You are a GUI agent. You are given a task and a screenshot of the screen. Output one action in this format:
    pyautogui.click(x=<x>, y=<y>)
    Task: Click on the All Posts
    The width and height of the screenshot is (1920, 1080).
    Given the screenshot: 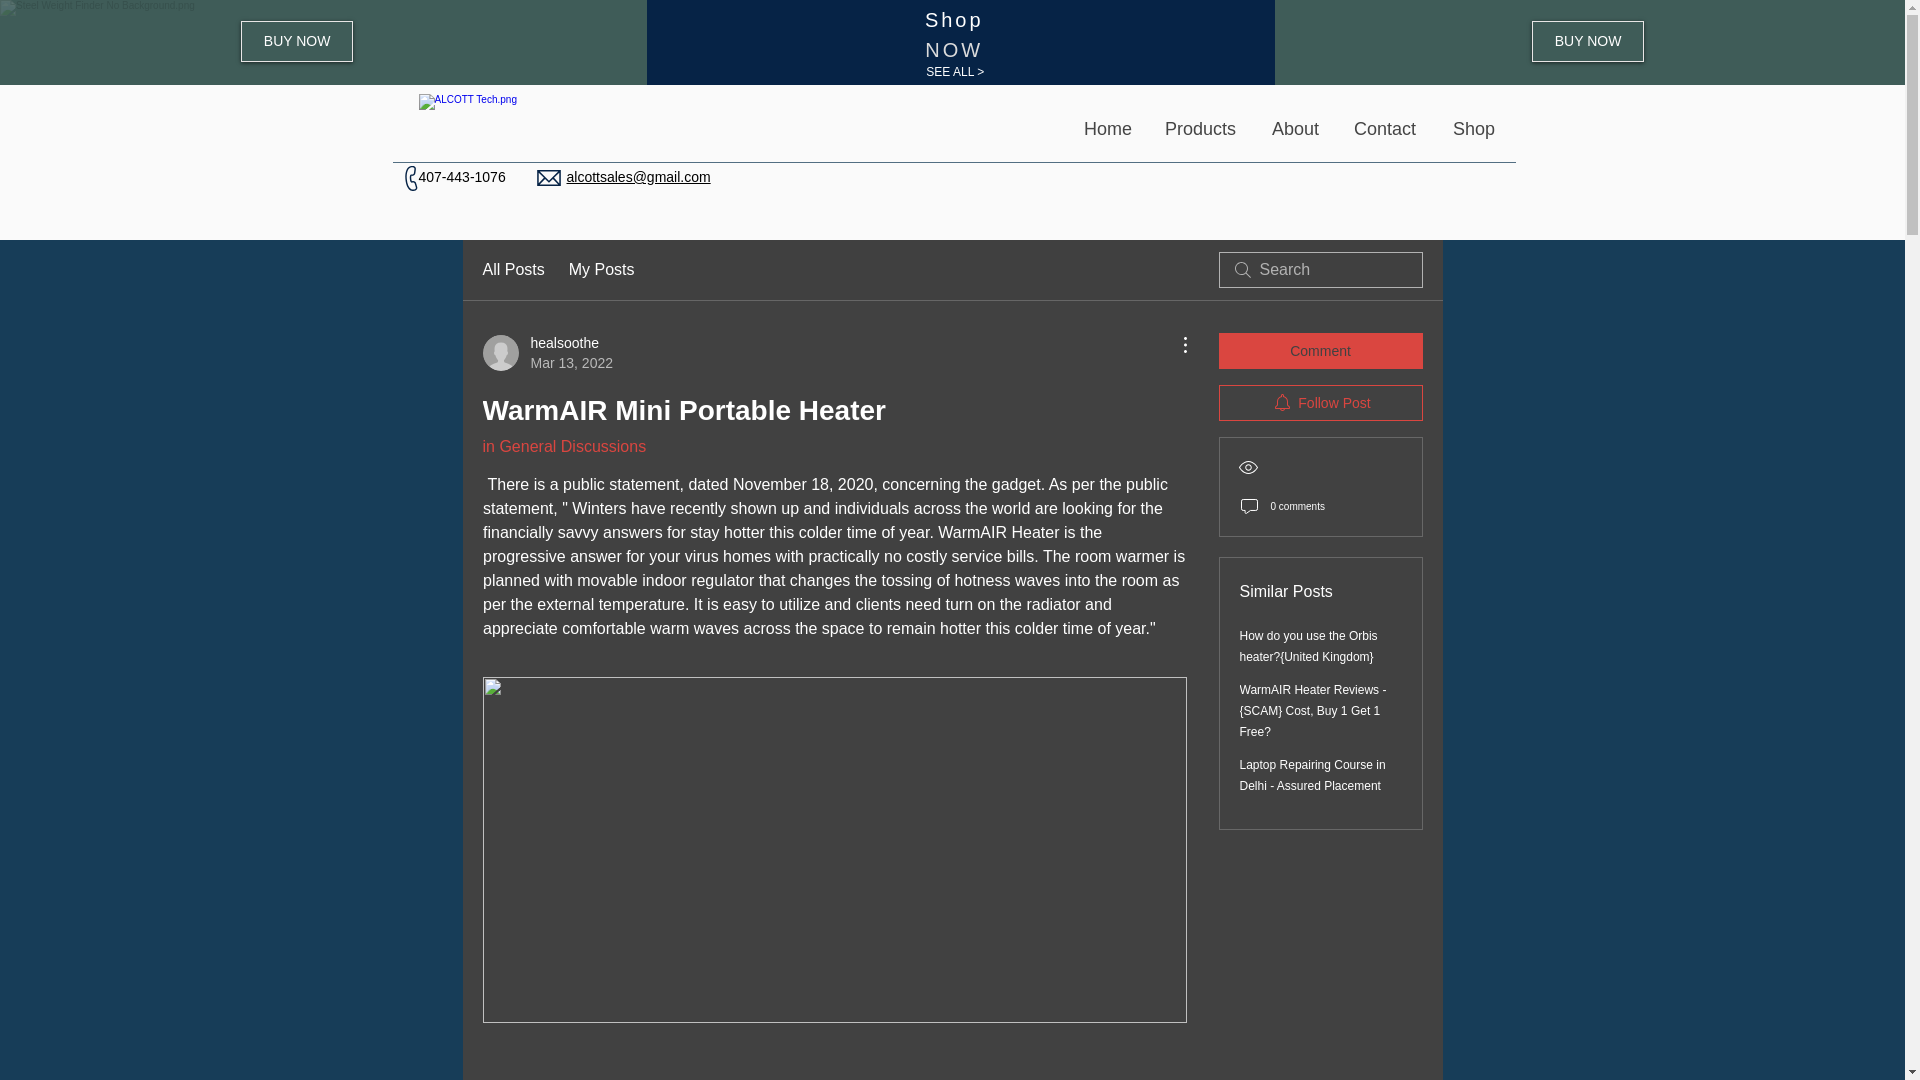 What is the action you would take?
    pyautogui.click(x=512, y=270)
    